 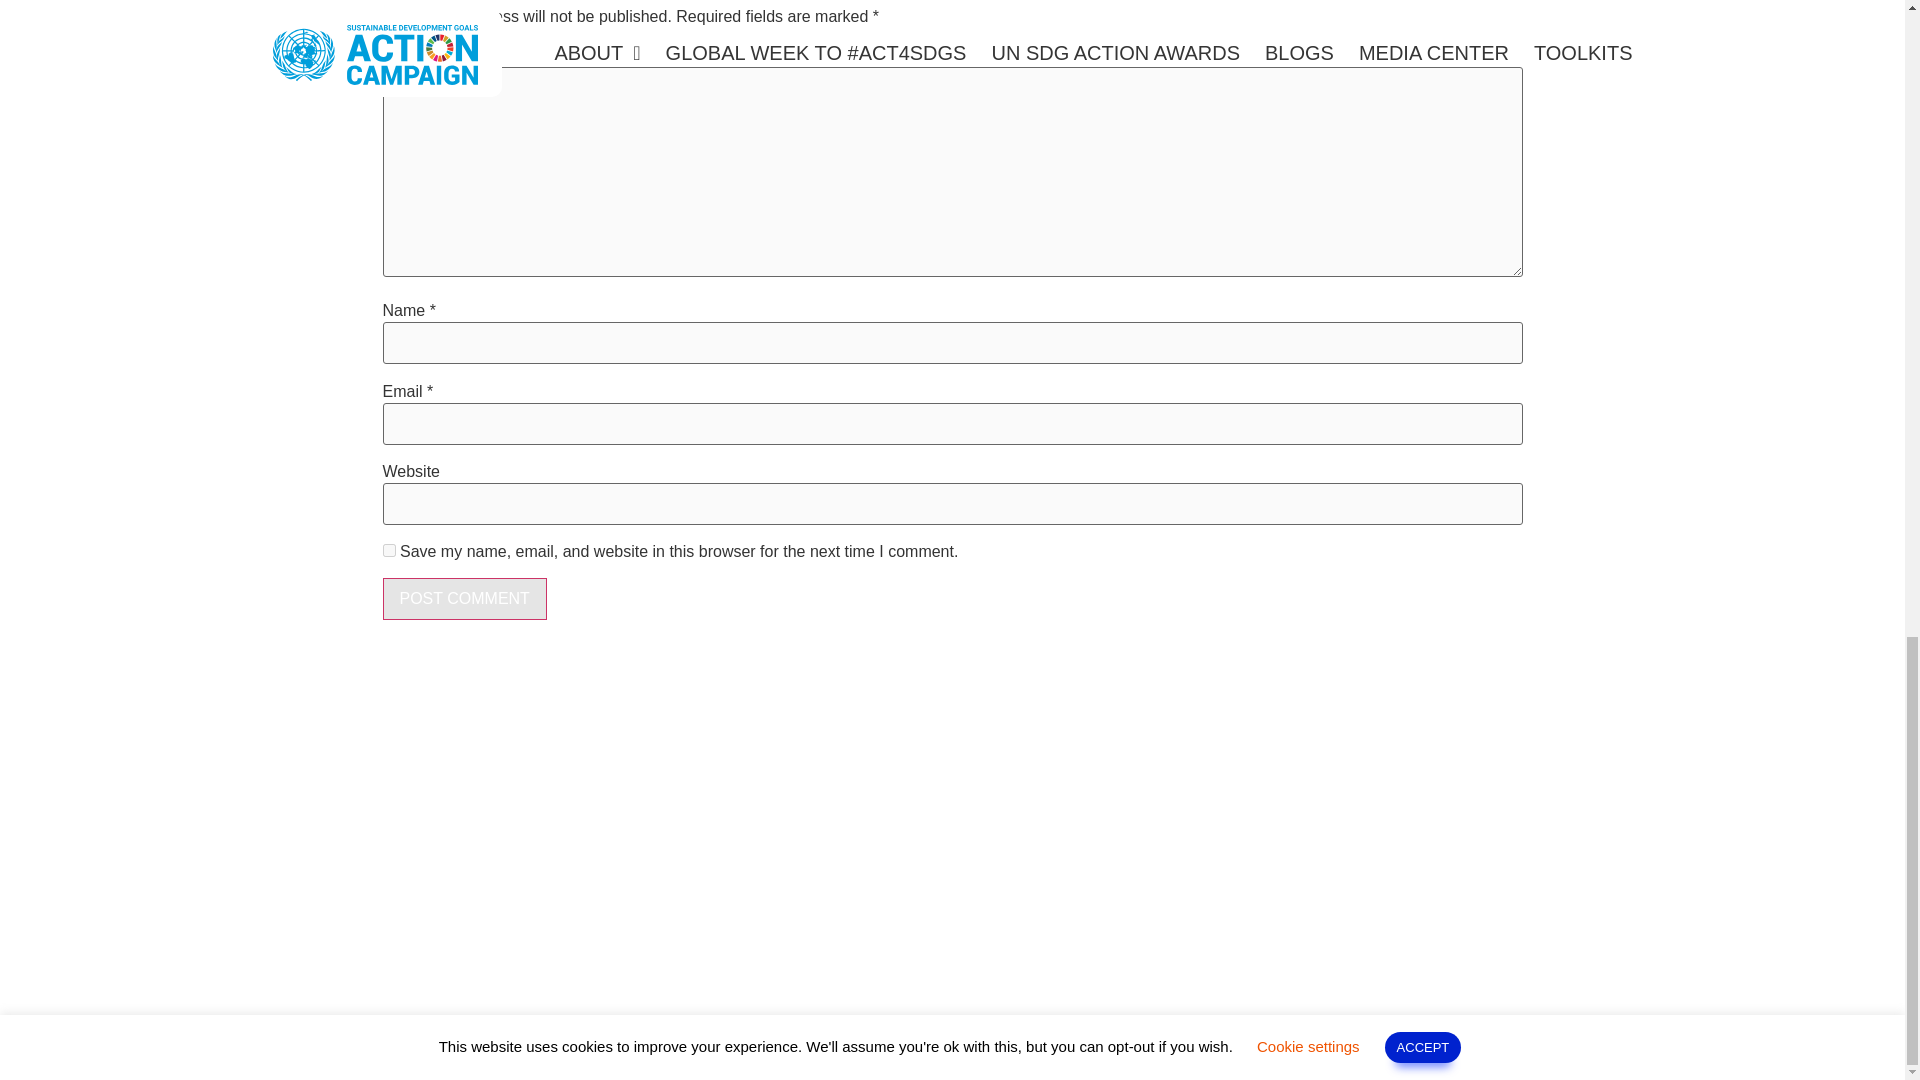 I want to click on Post Comment, so click(x=464, y=598).